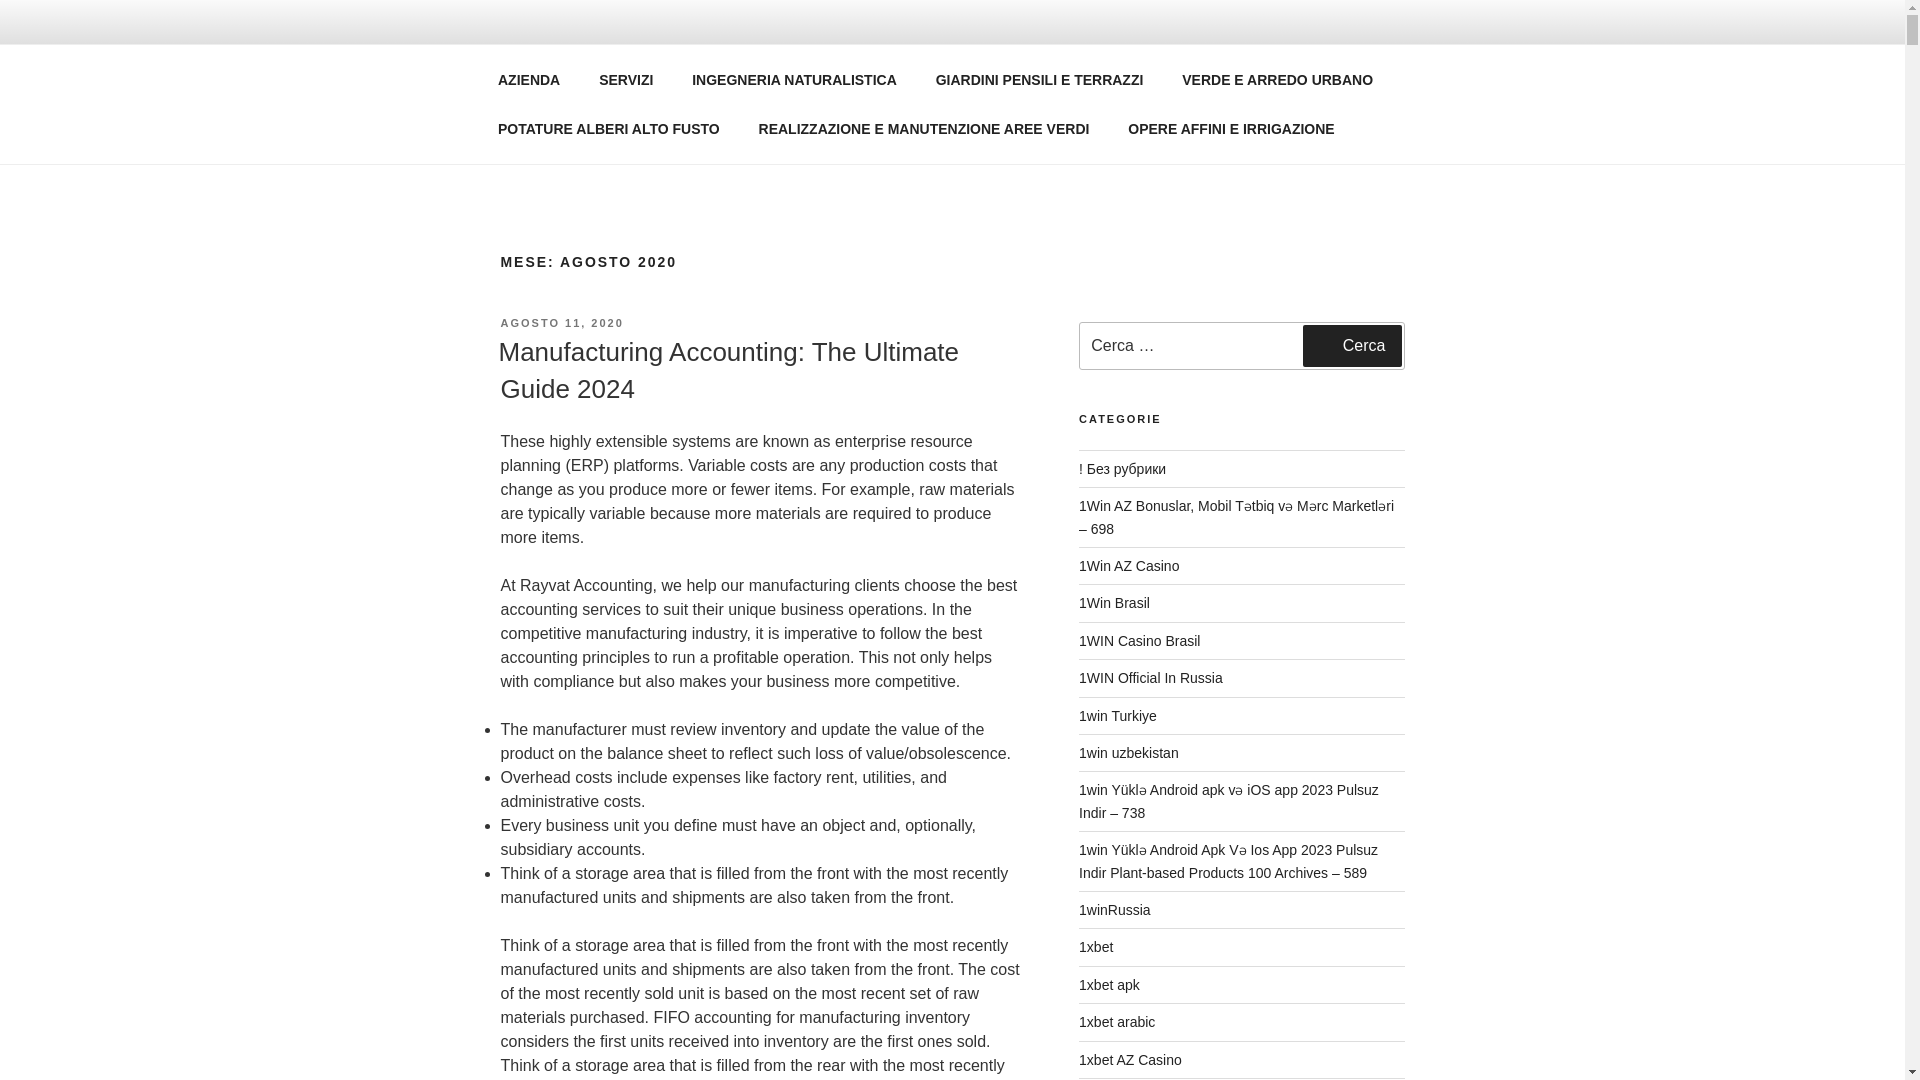  Describe the element at coordinates (924, 128) in the screenshot. I see `REALIZZAZIONE E MANUTENZIONE AREE VERDI` at that location.